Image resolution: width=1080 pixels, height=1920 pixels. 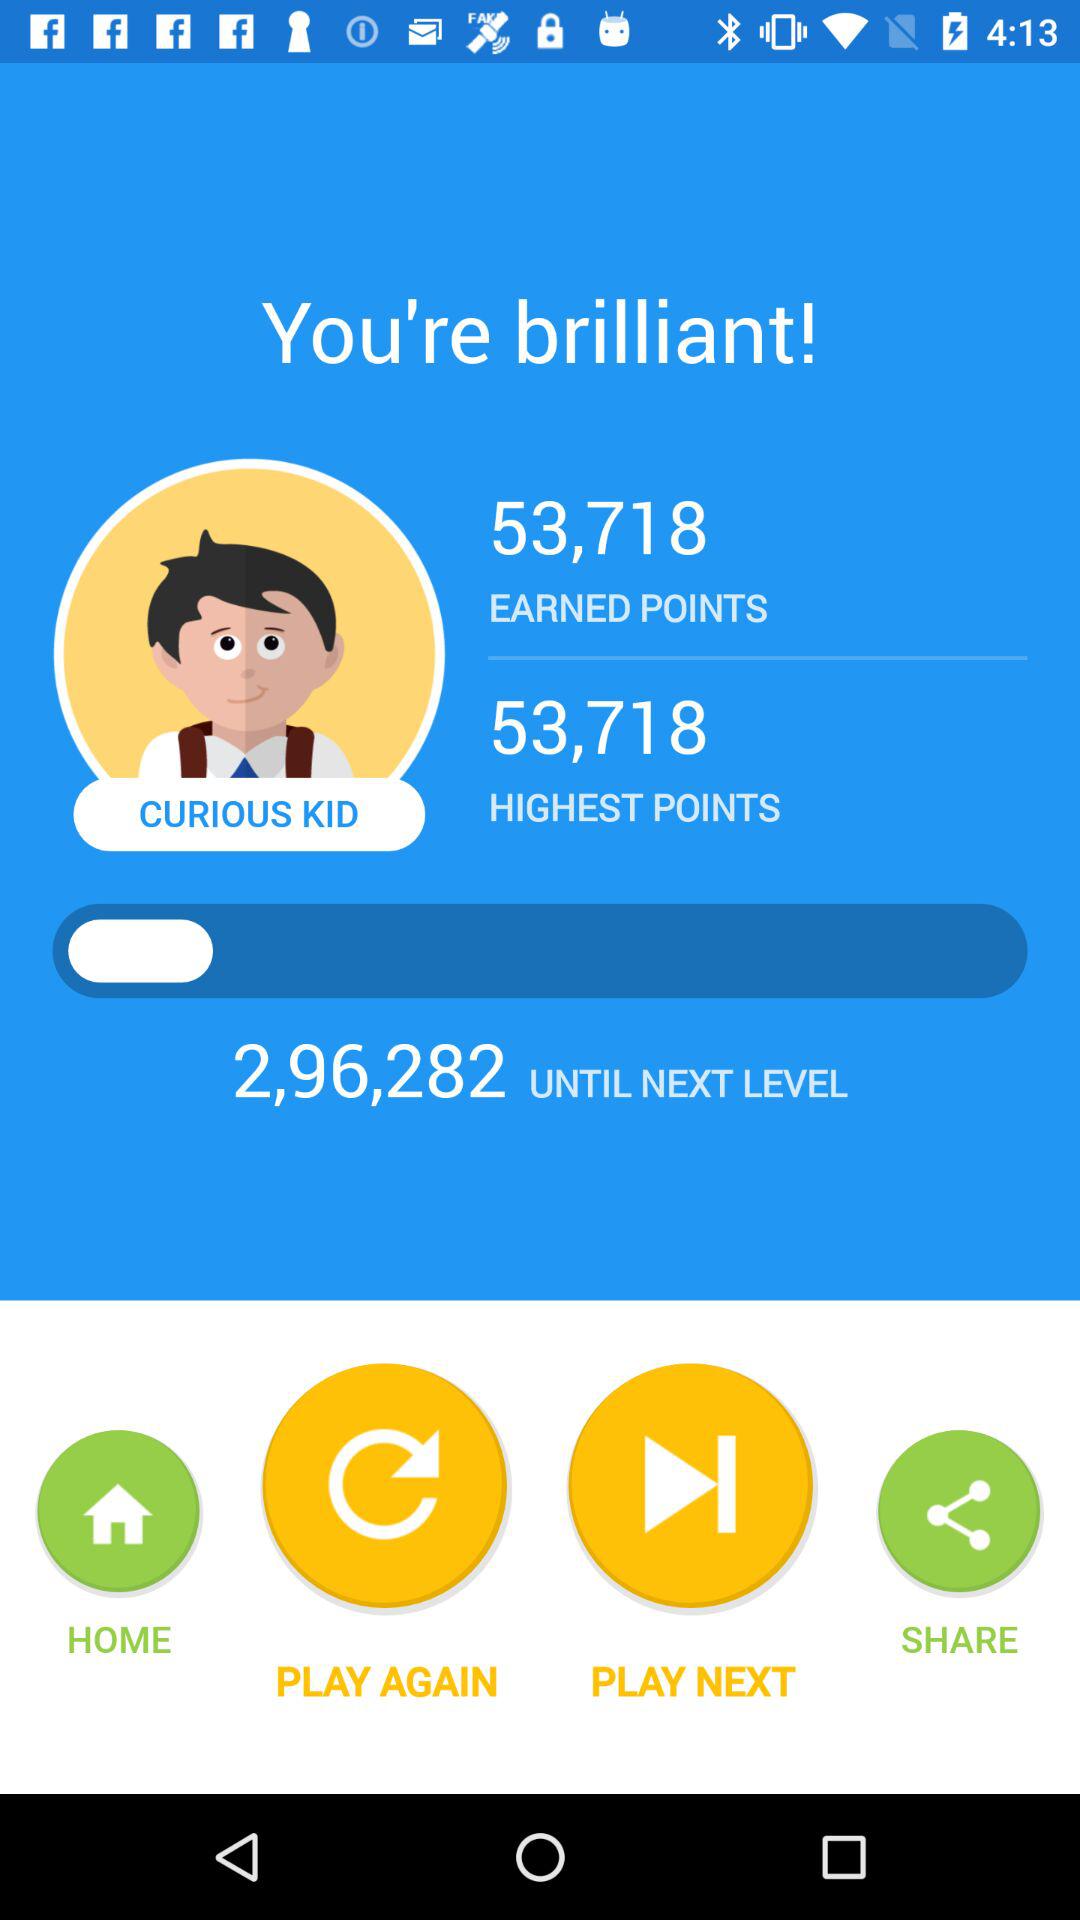 What do you see at coordinates (960, 1514) in the screenshot?
I see `share the results` at bounding box center [960, 1514].